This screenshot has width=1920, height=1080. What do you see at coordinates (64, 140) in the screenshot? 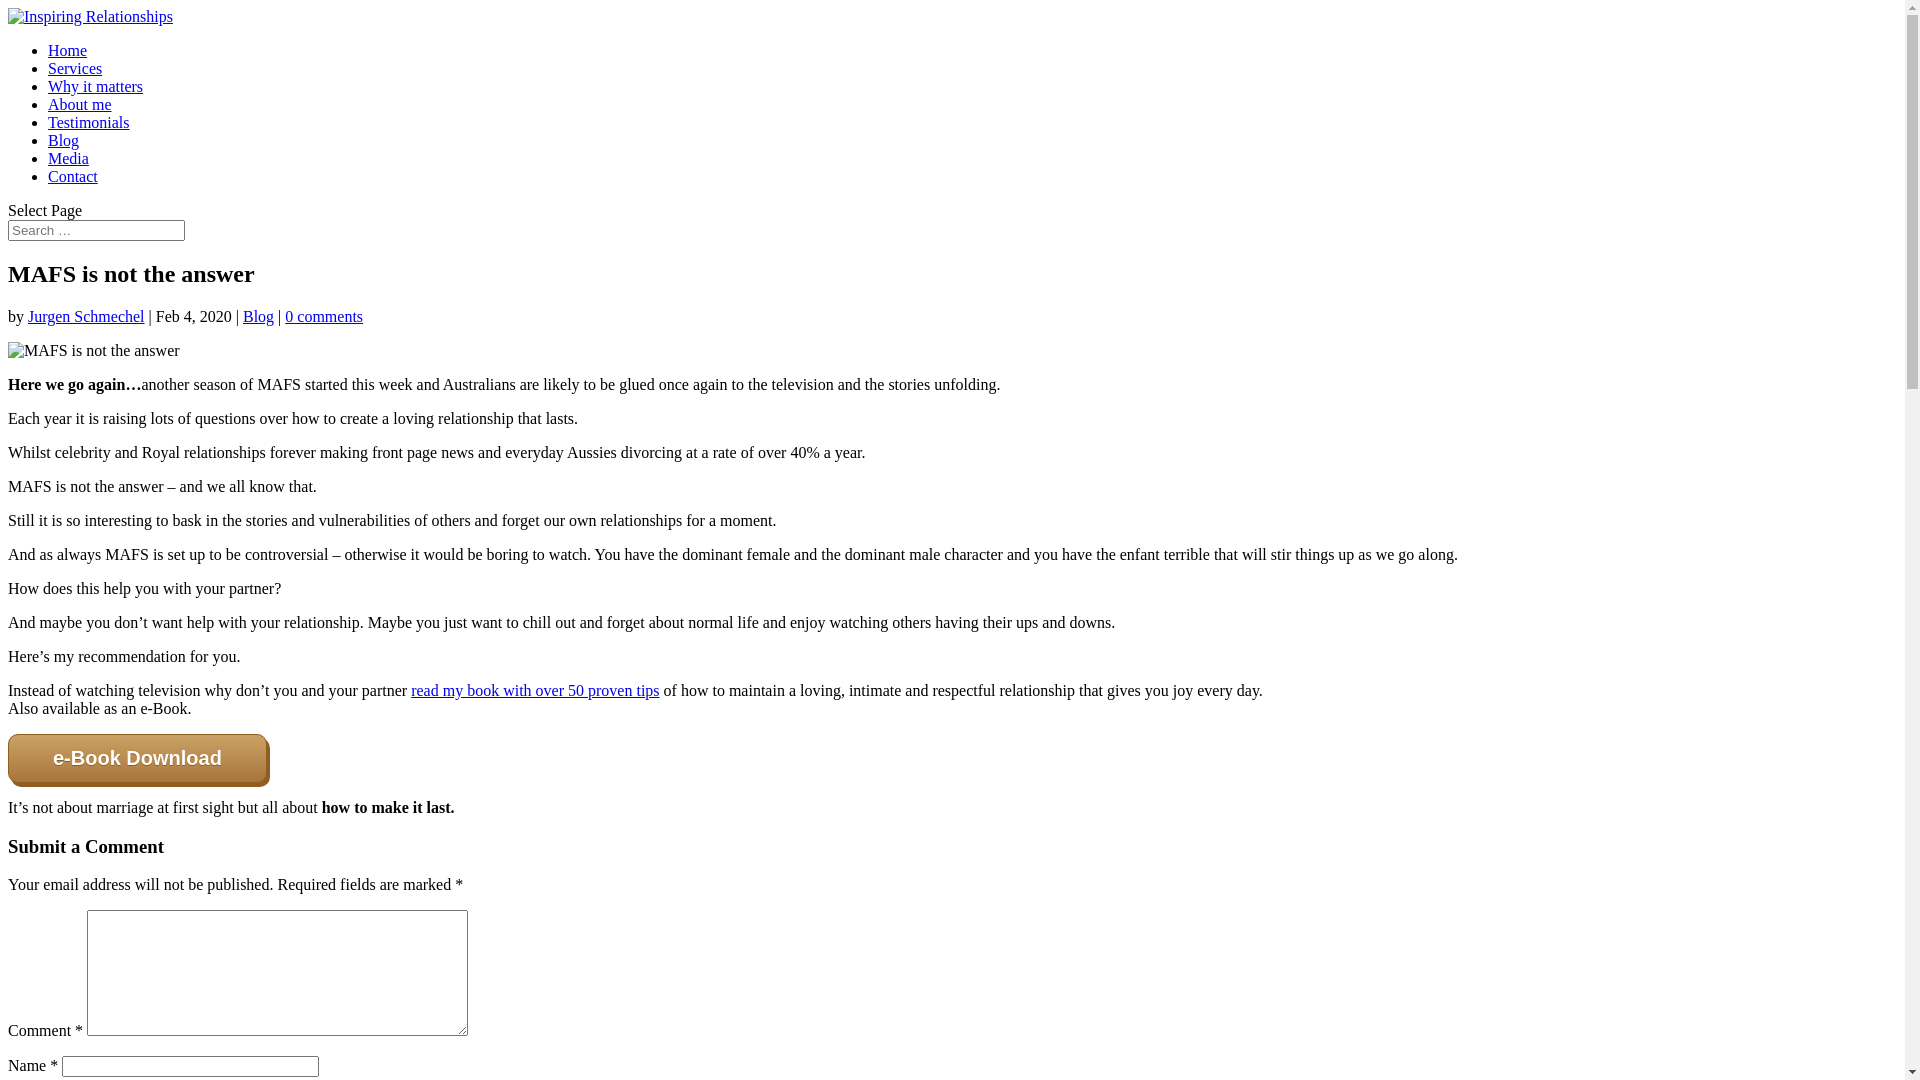
I see `Blog` at bounding box center [64, 140].